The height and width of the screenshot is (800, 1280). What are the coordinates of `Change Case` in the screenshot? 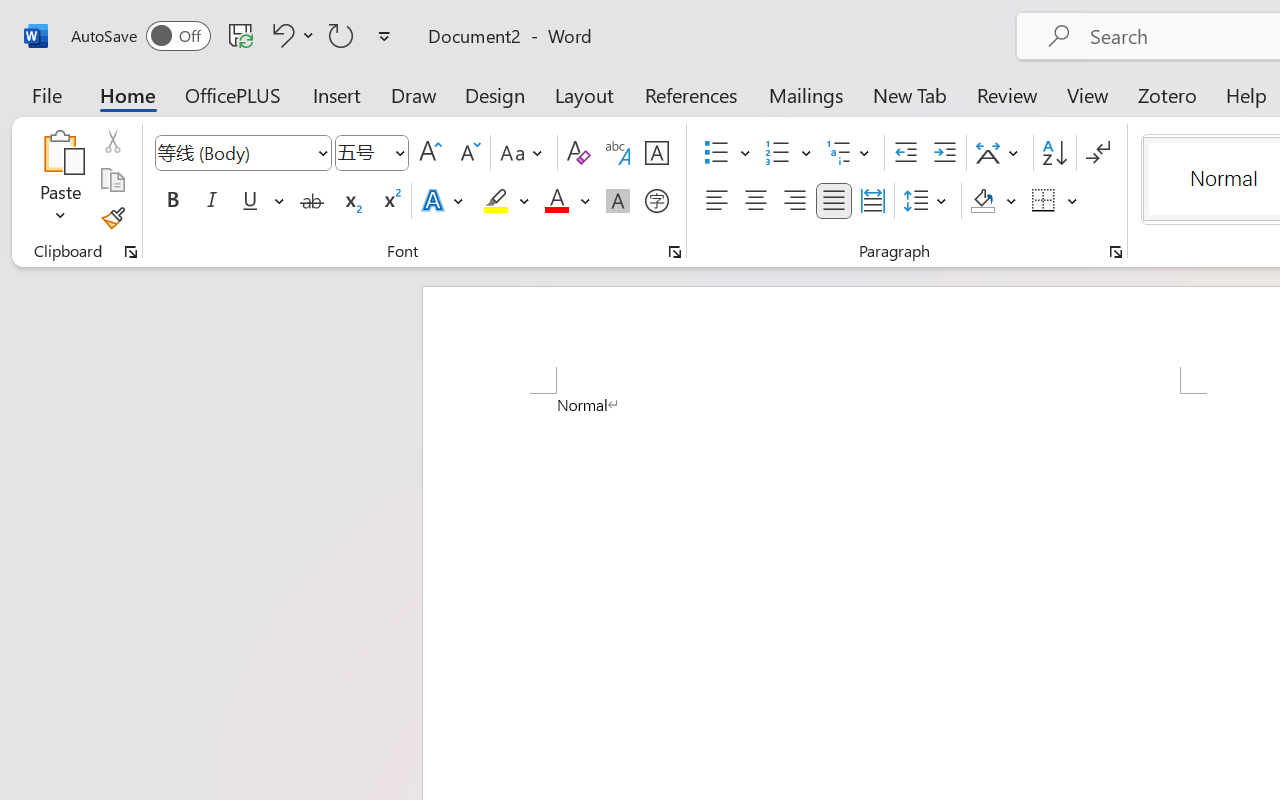 It's located at (524, 153).